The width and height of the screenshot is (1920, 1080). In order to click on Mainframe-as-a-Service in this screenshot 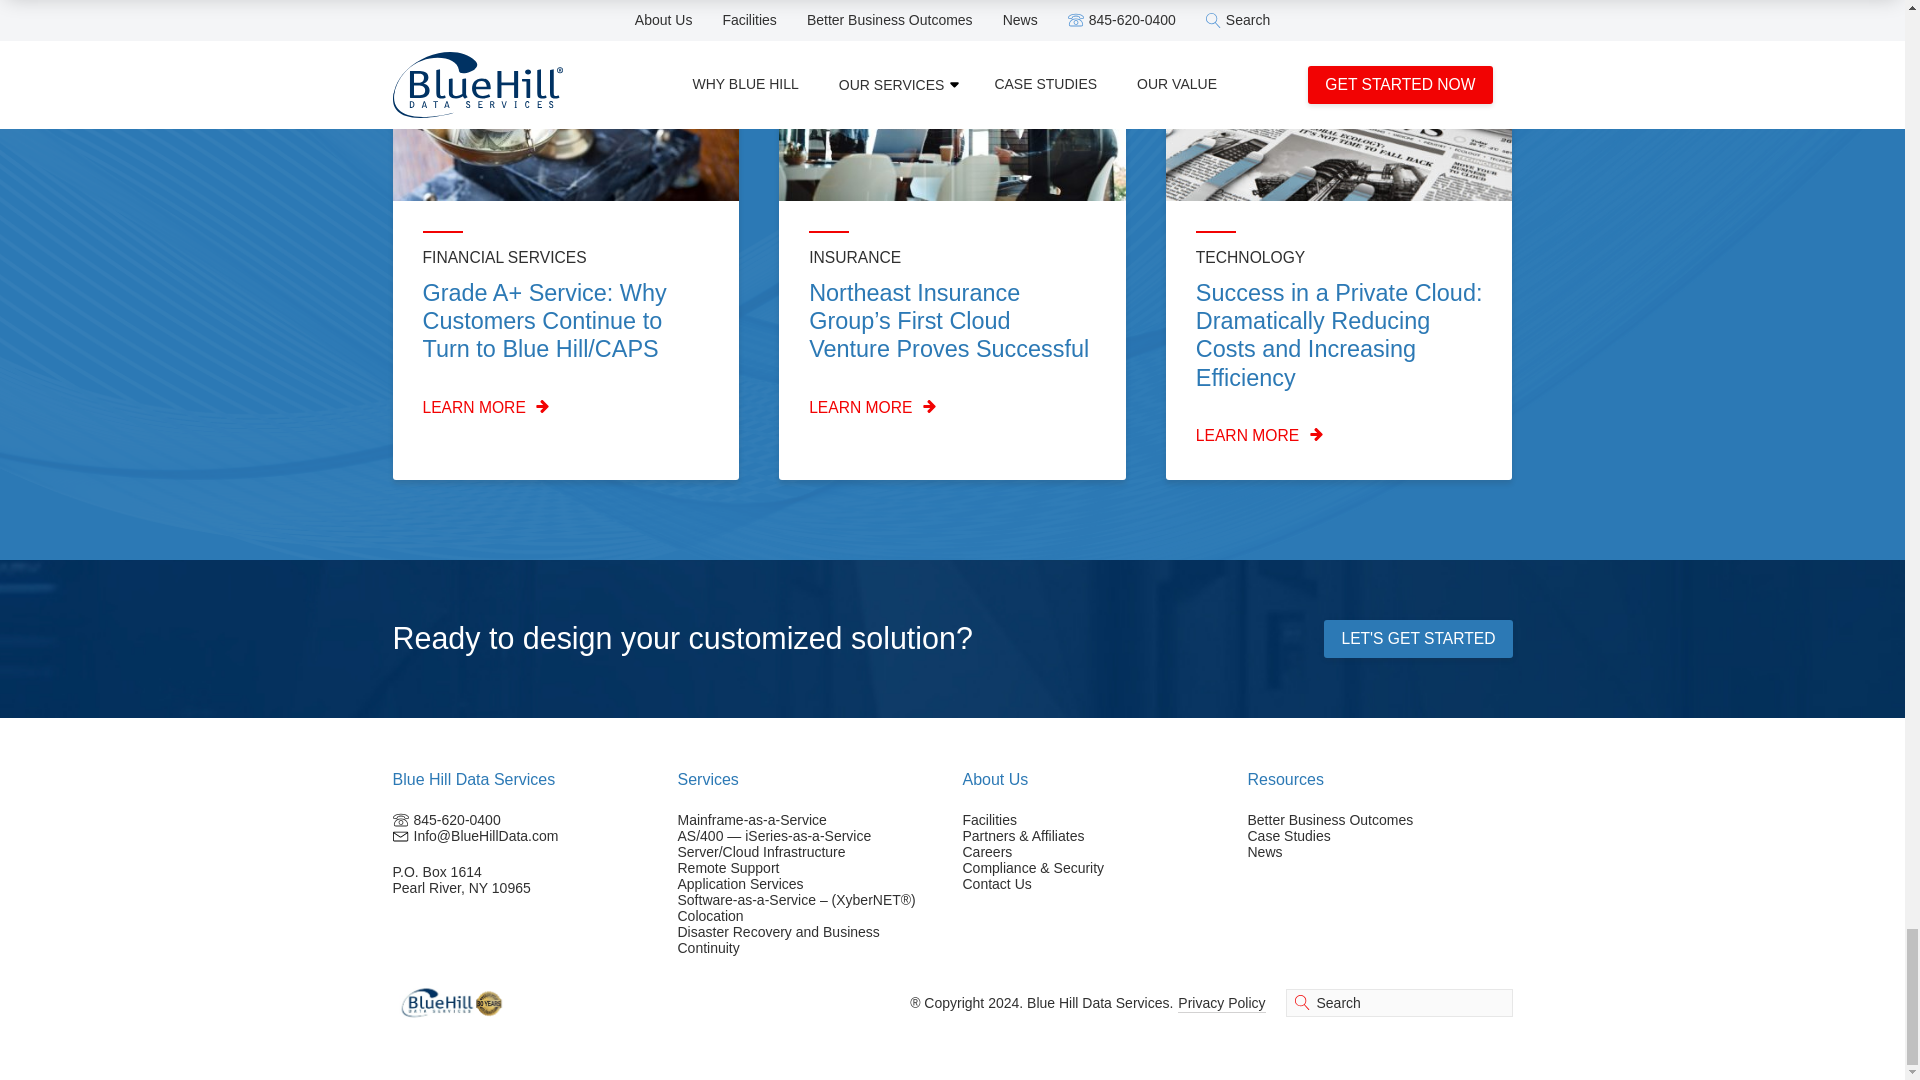, I will do `click(752, 820)`.